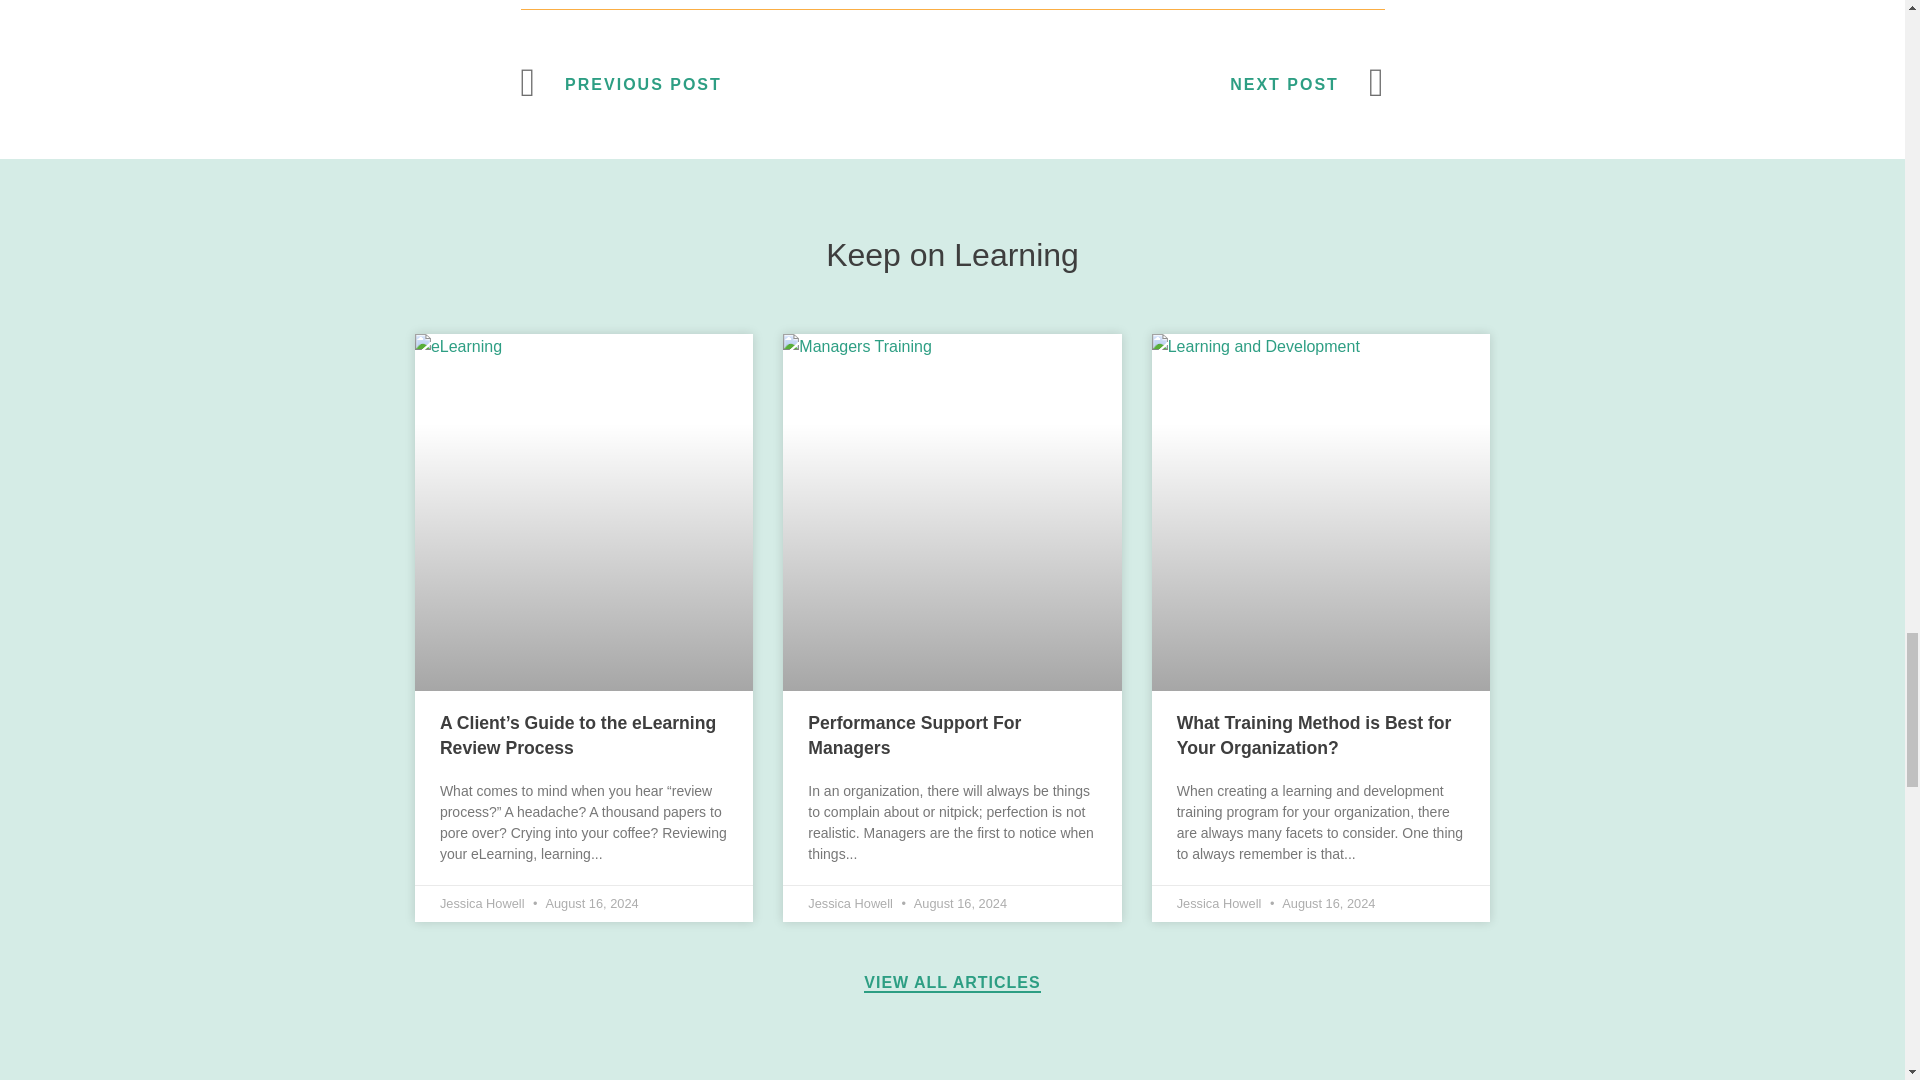 The image size is (1920, 1080). What do you see at coordinates (952, 983) in the screenshot?
I see `VIEW ALL ARTICLES` at bounding box center [952, 983].